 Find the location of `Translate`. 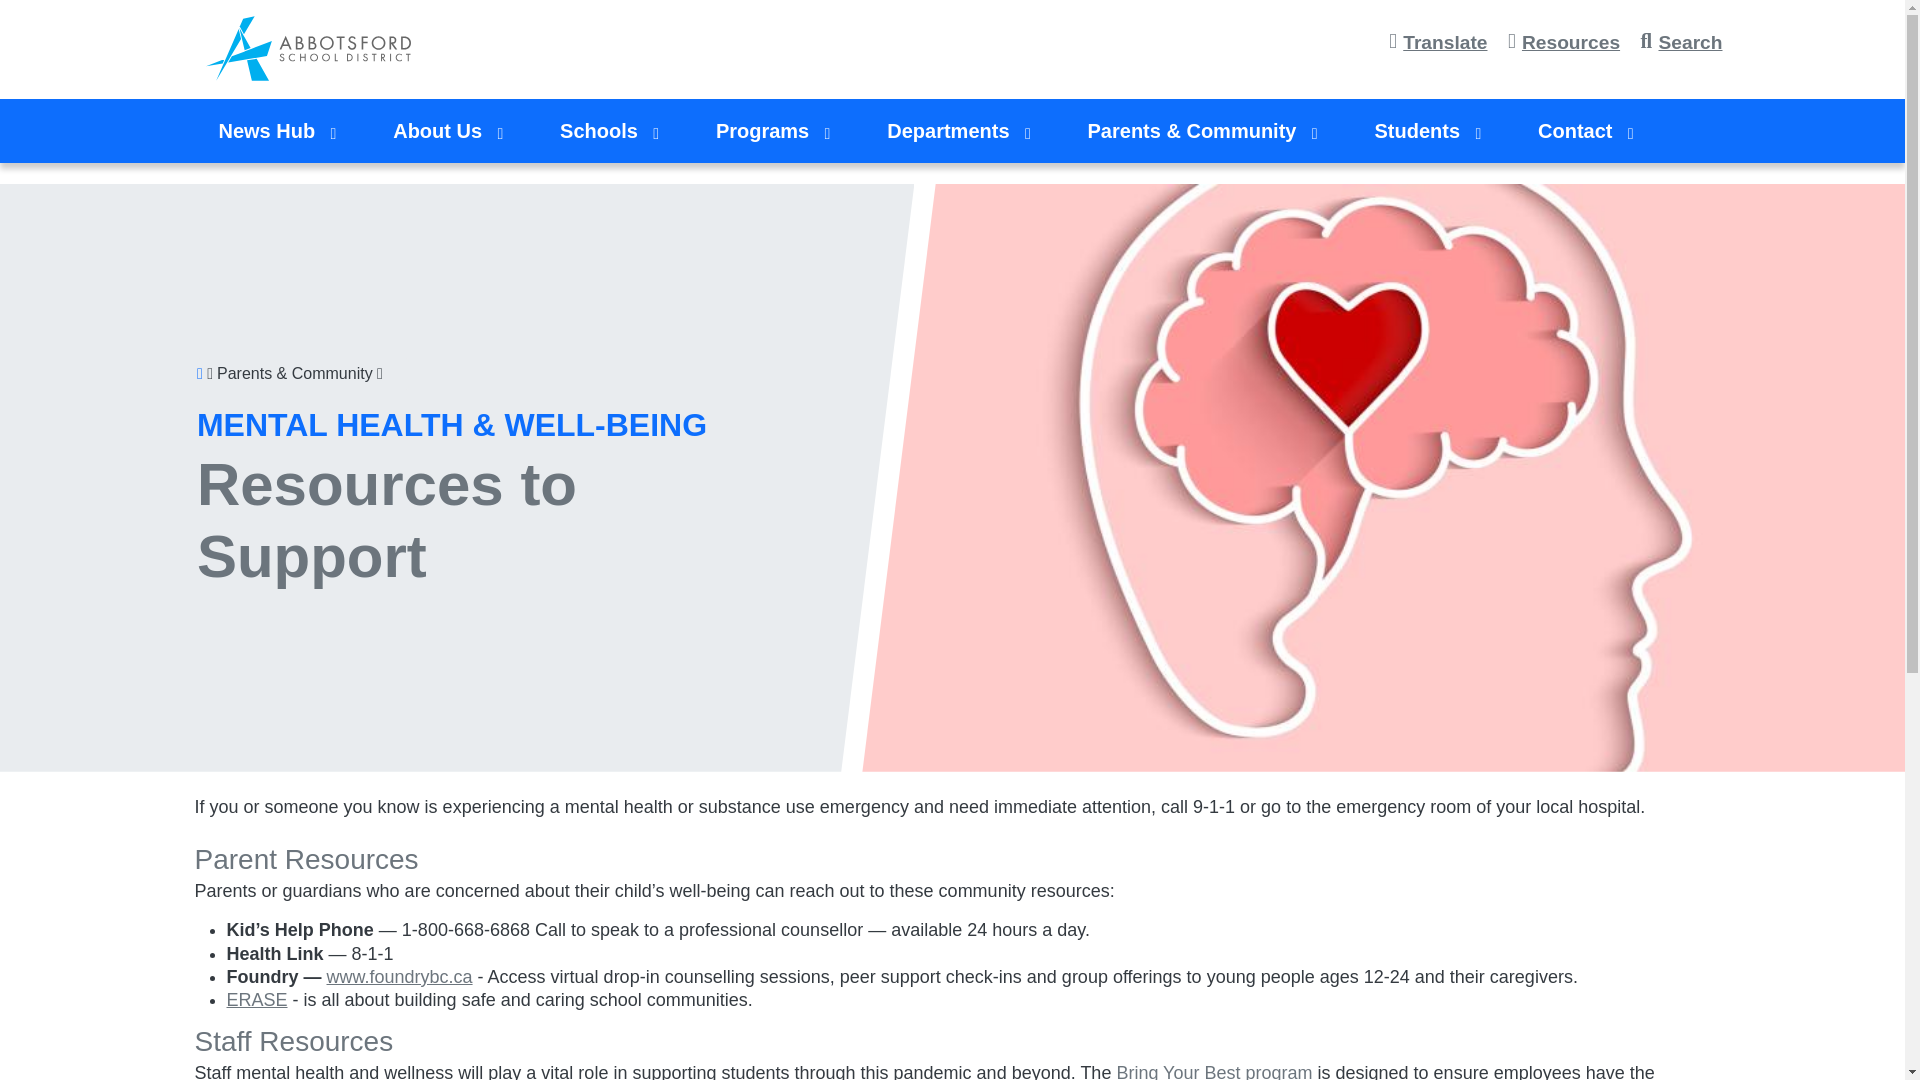

Translate is located at coordinates (1444, 43).